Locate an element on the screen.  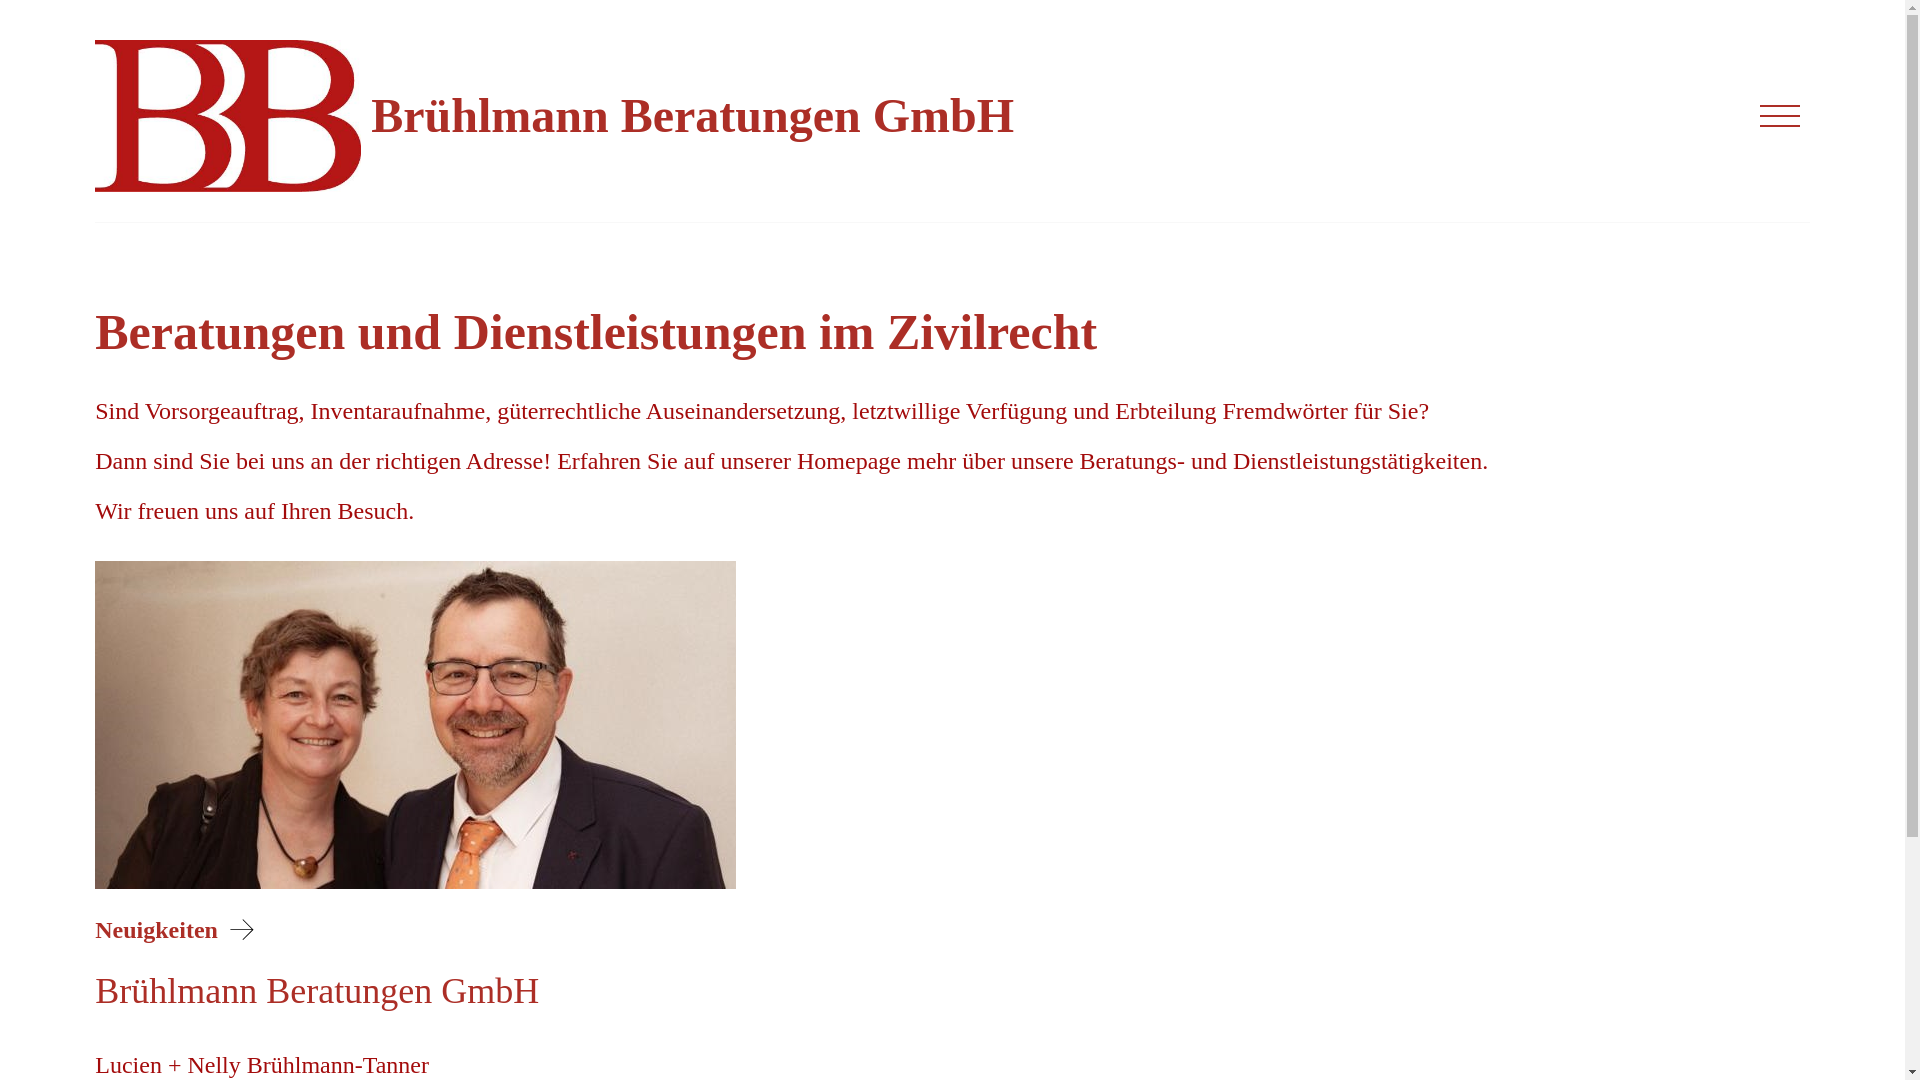
Neuigkeiten is located at coordinates (179, 930).